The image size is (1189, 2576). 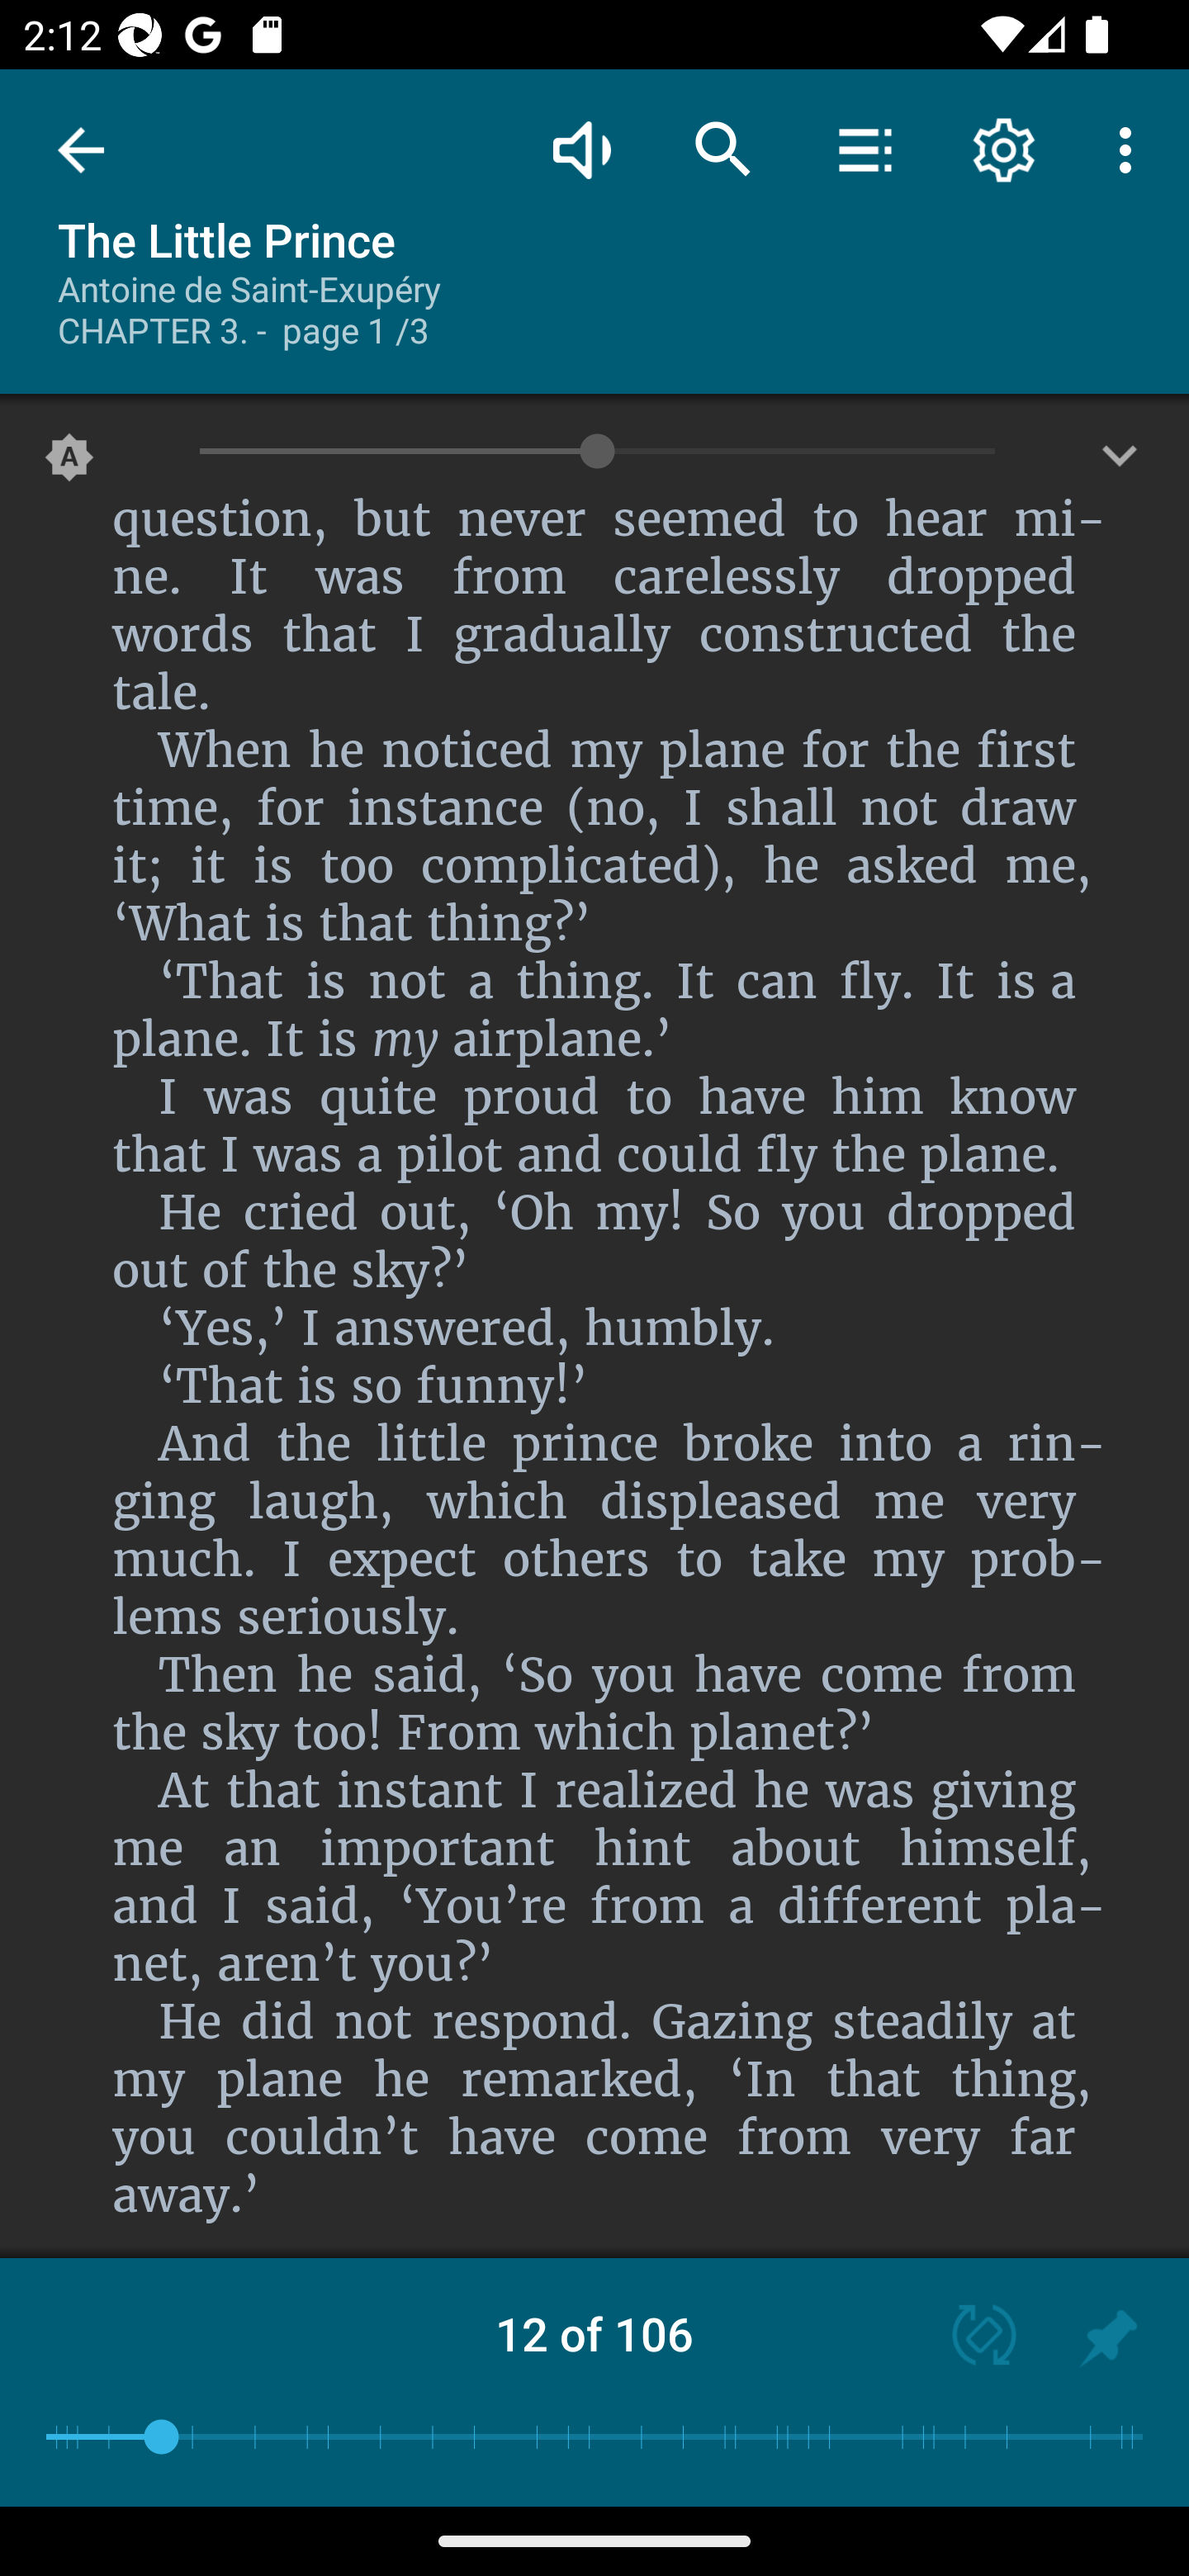 What do you see at coordinates (969, 2338) in the screenshot?
I see `Screen orientation` at bounding box center [969, 2338].